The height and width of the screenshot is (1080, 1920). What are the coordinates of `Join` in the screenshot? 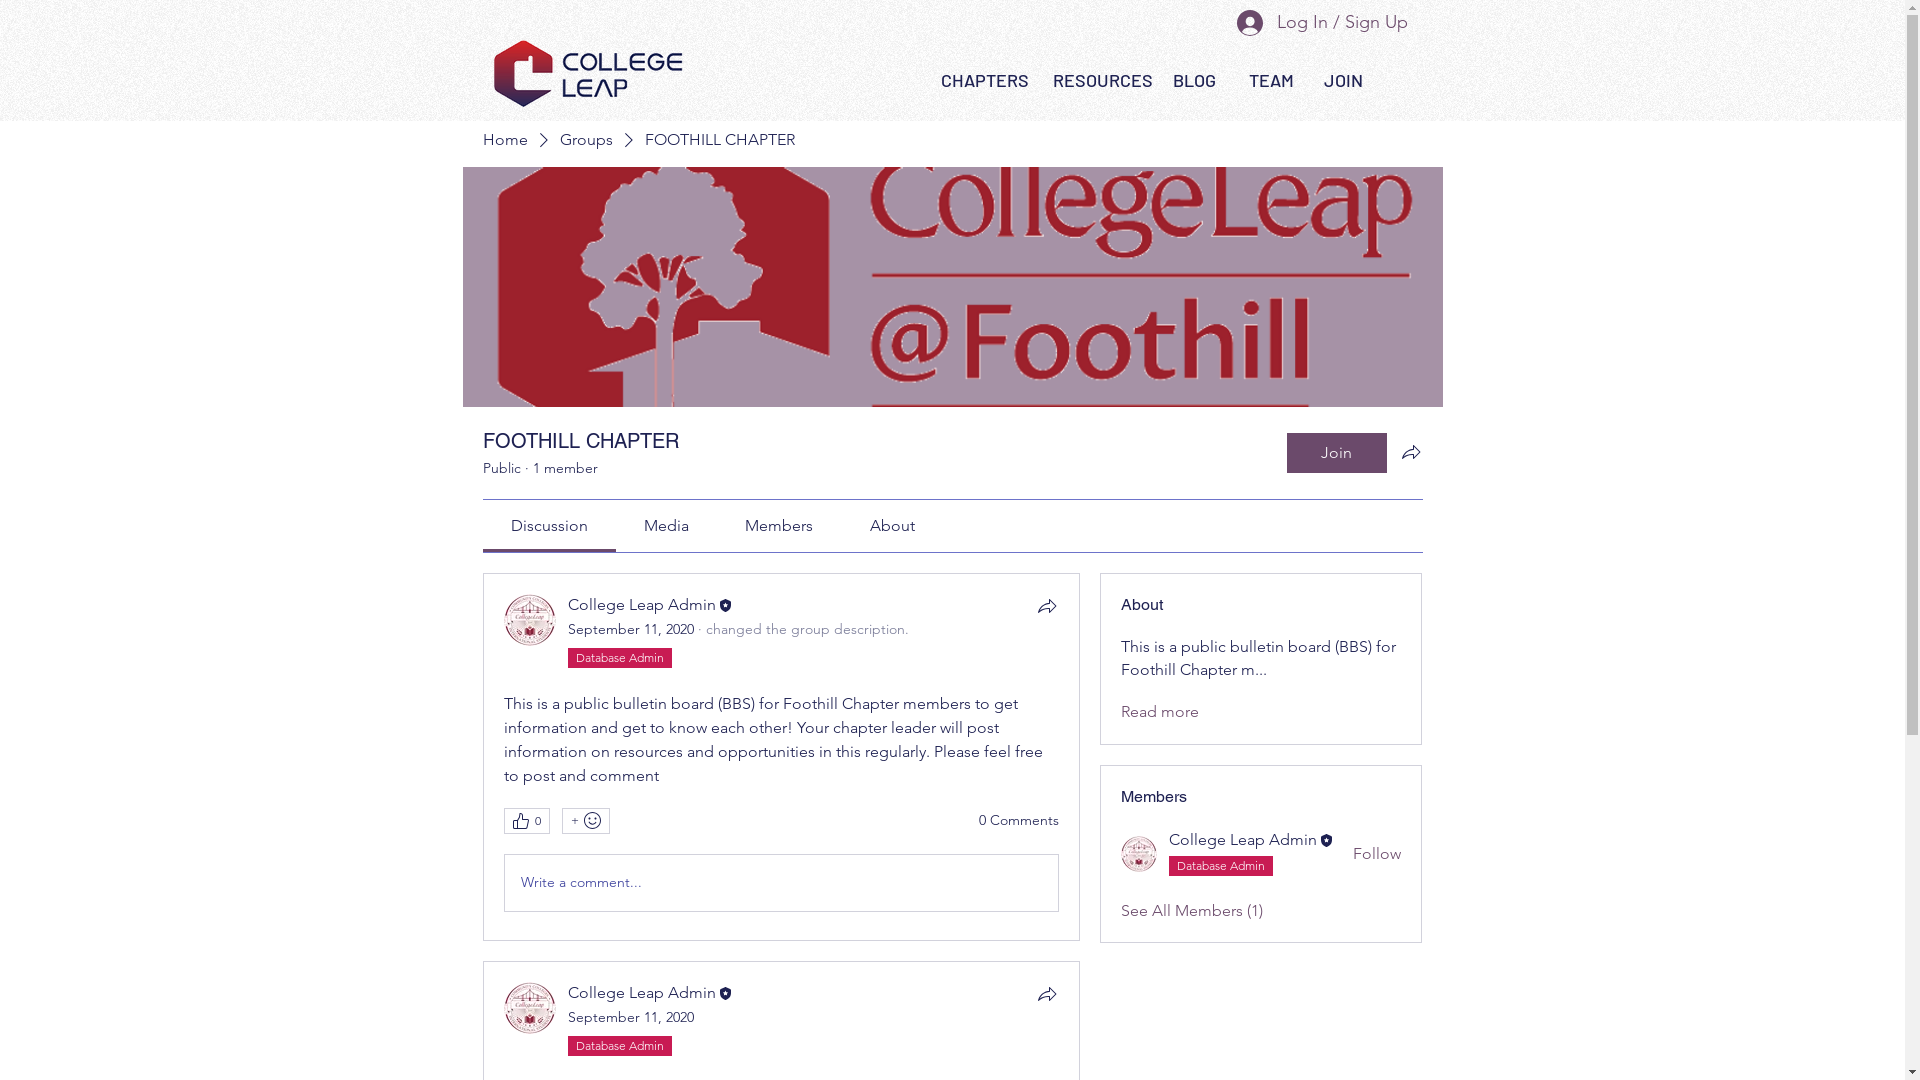 It's located at (1336, 453).